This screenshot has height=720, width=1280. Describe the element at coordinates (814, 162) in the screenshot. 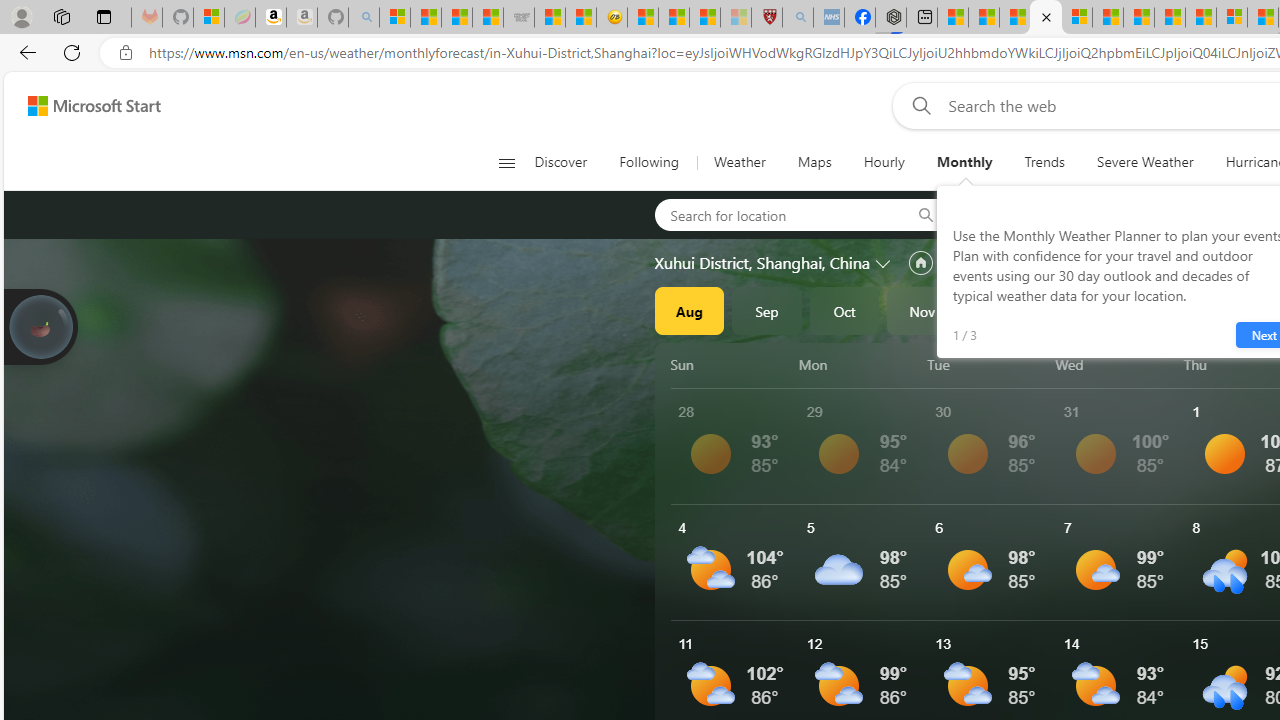

I see `Maps` at that location.